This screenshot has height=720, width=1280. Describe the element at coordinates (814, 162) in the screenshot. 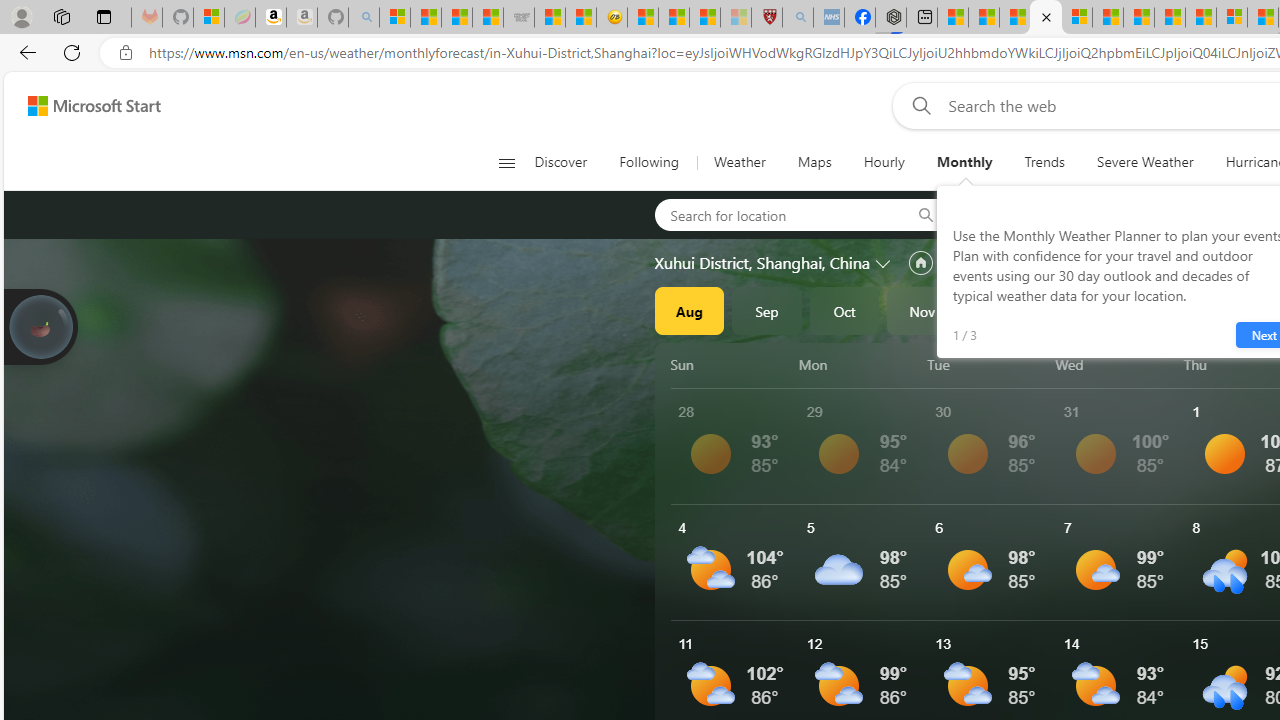

I see `Maps` at that location.